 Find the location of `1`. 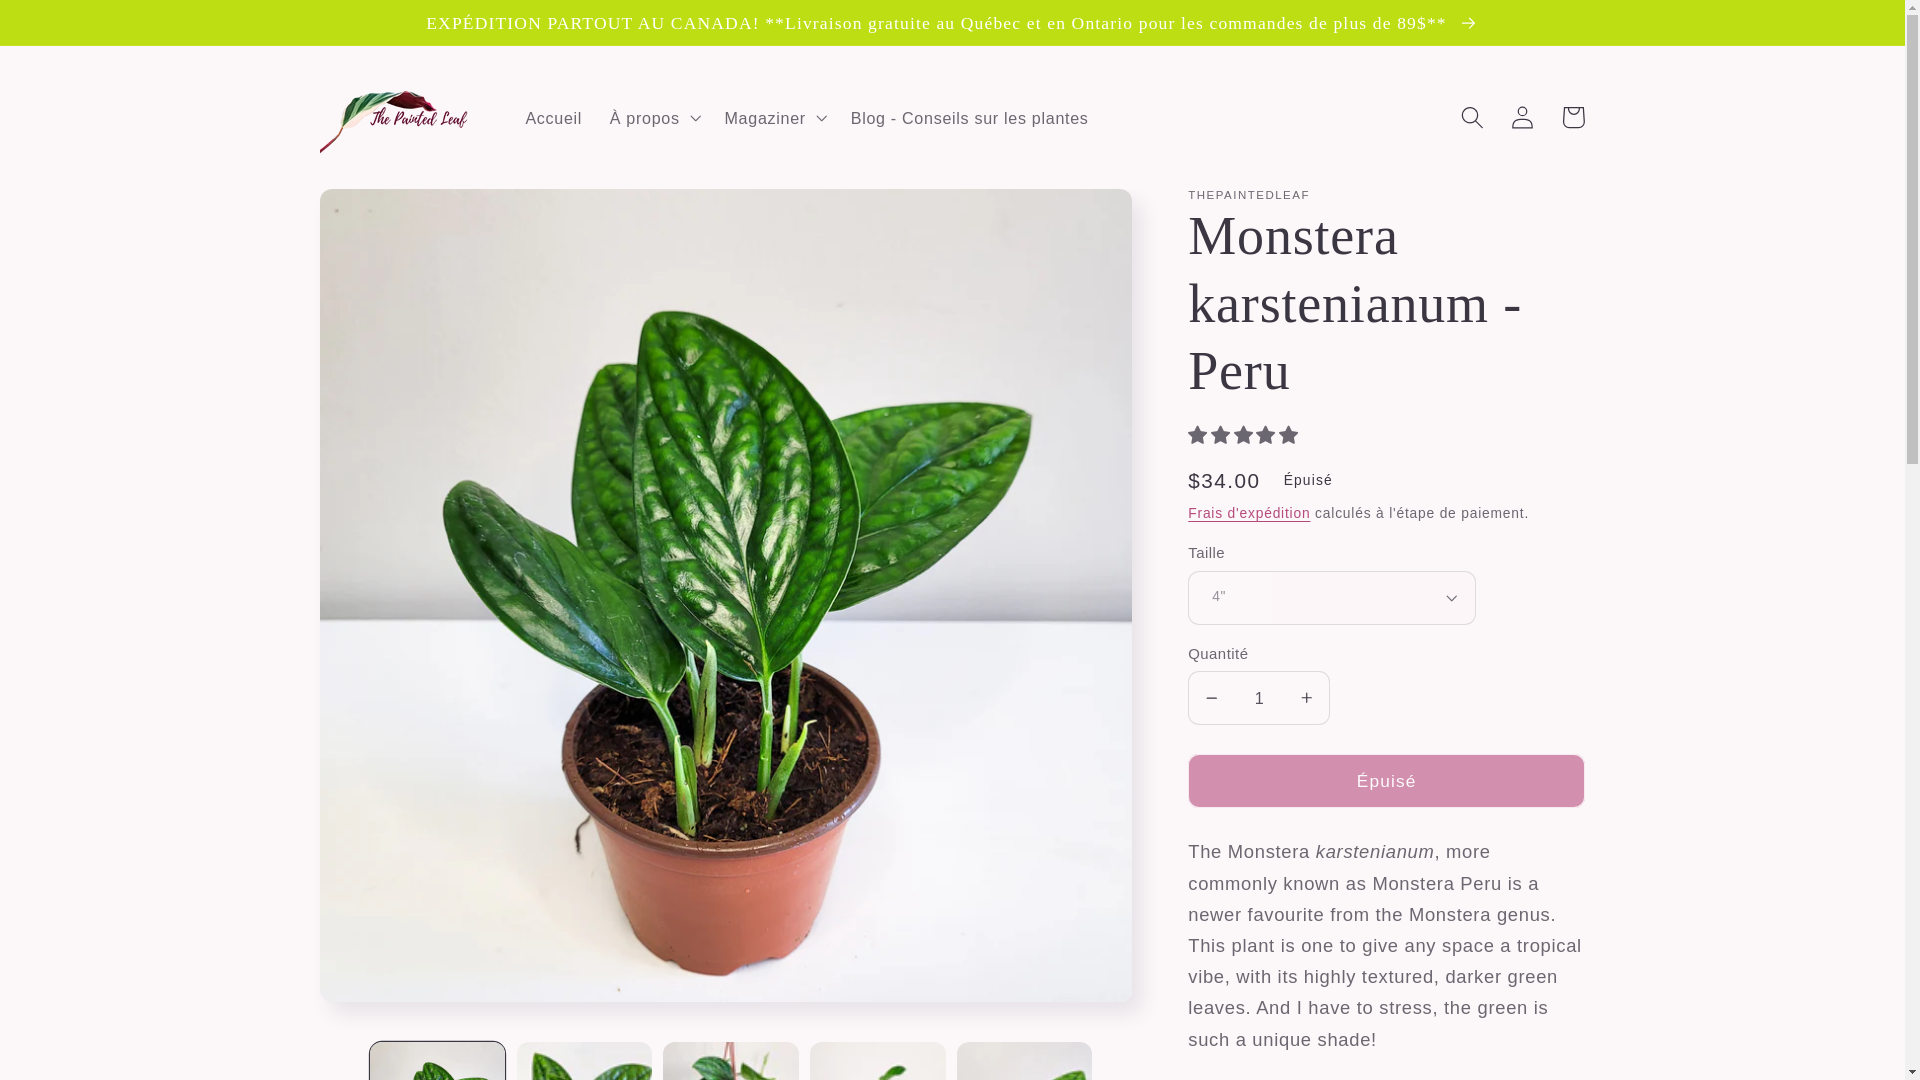

1 is located at coordinates (1259, 697).